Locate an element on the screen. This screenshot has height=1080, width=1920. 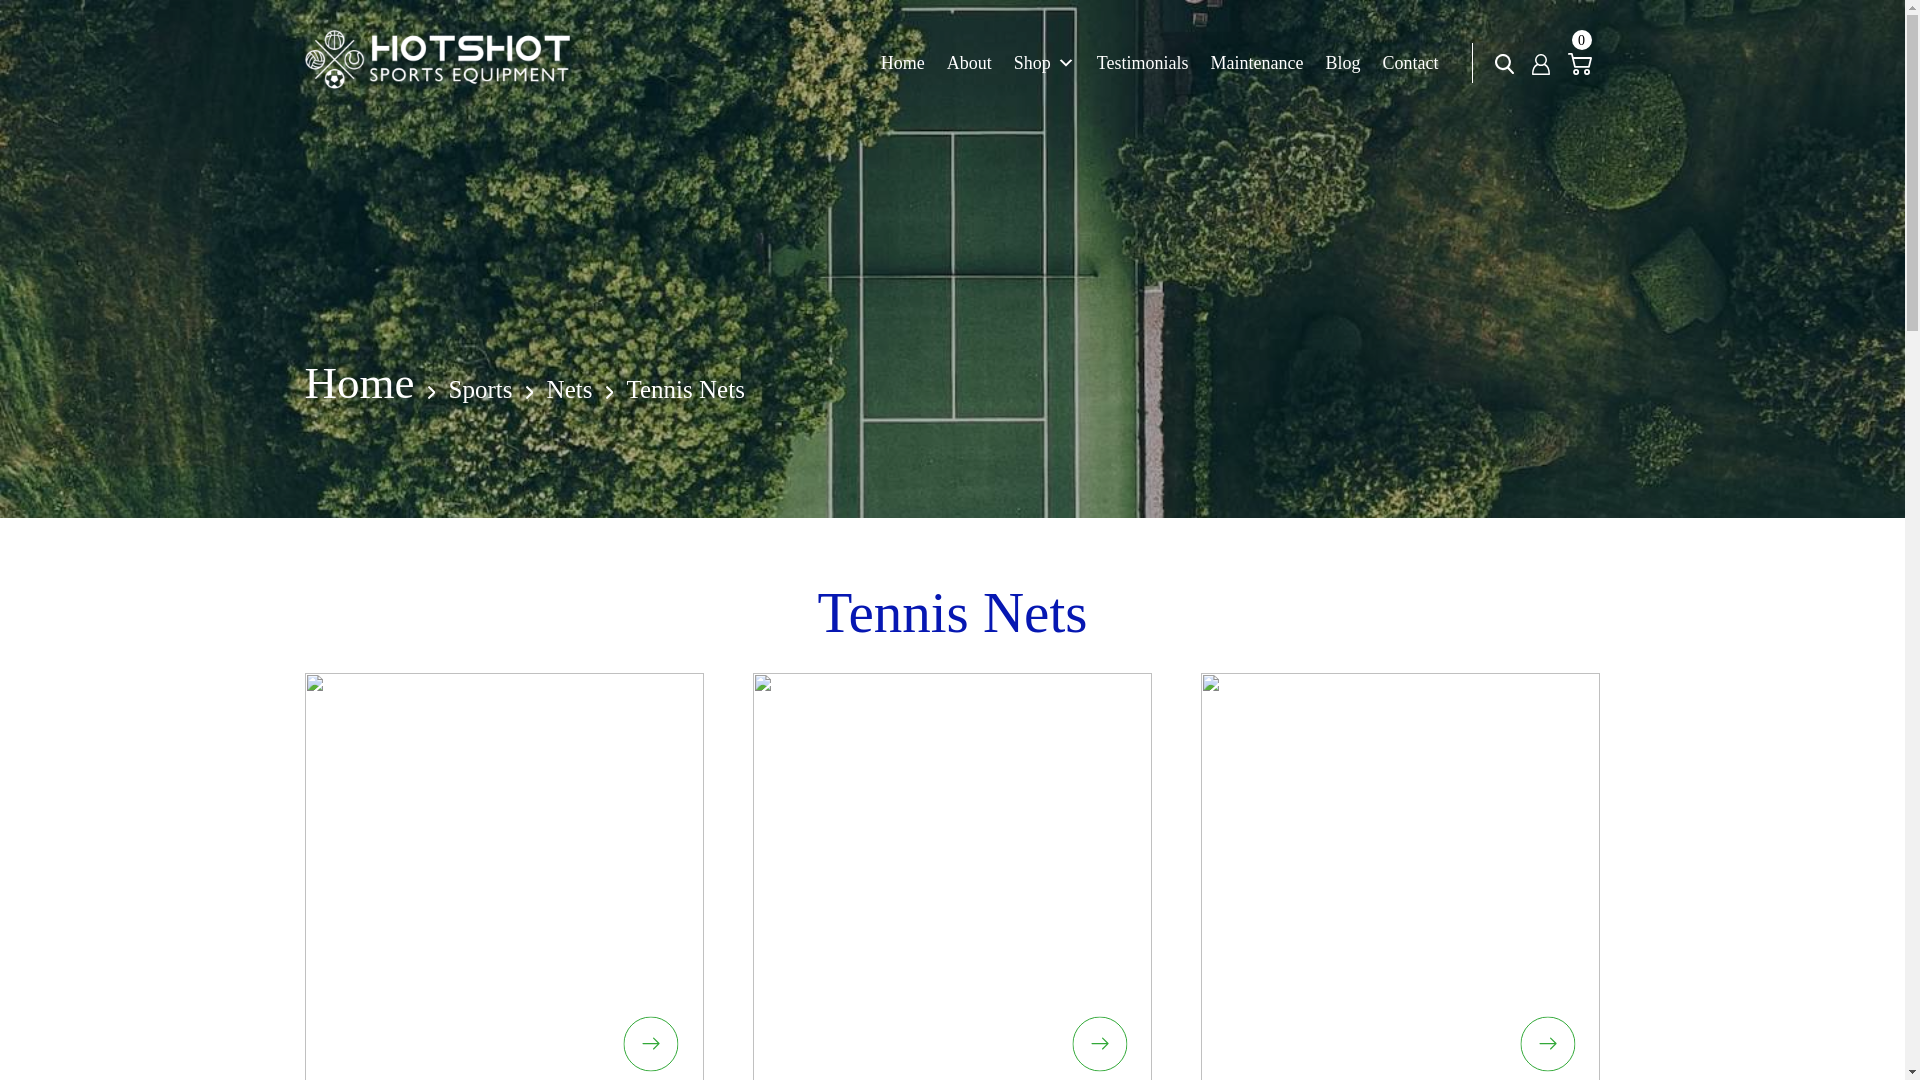
Home is located at coordinates (358, 382).